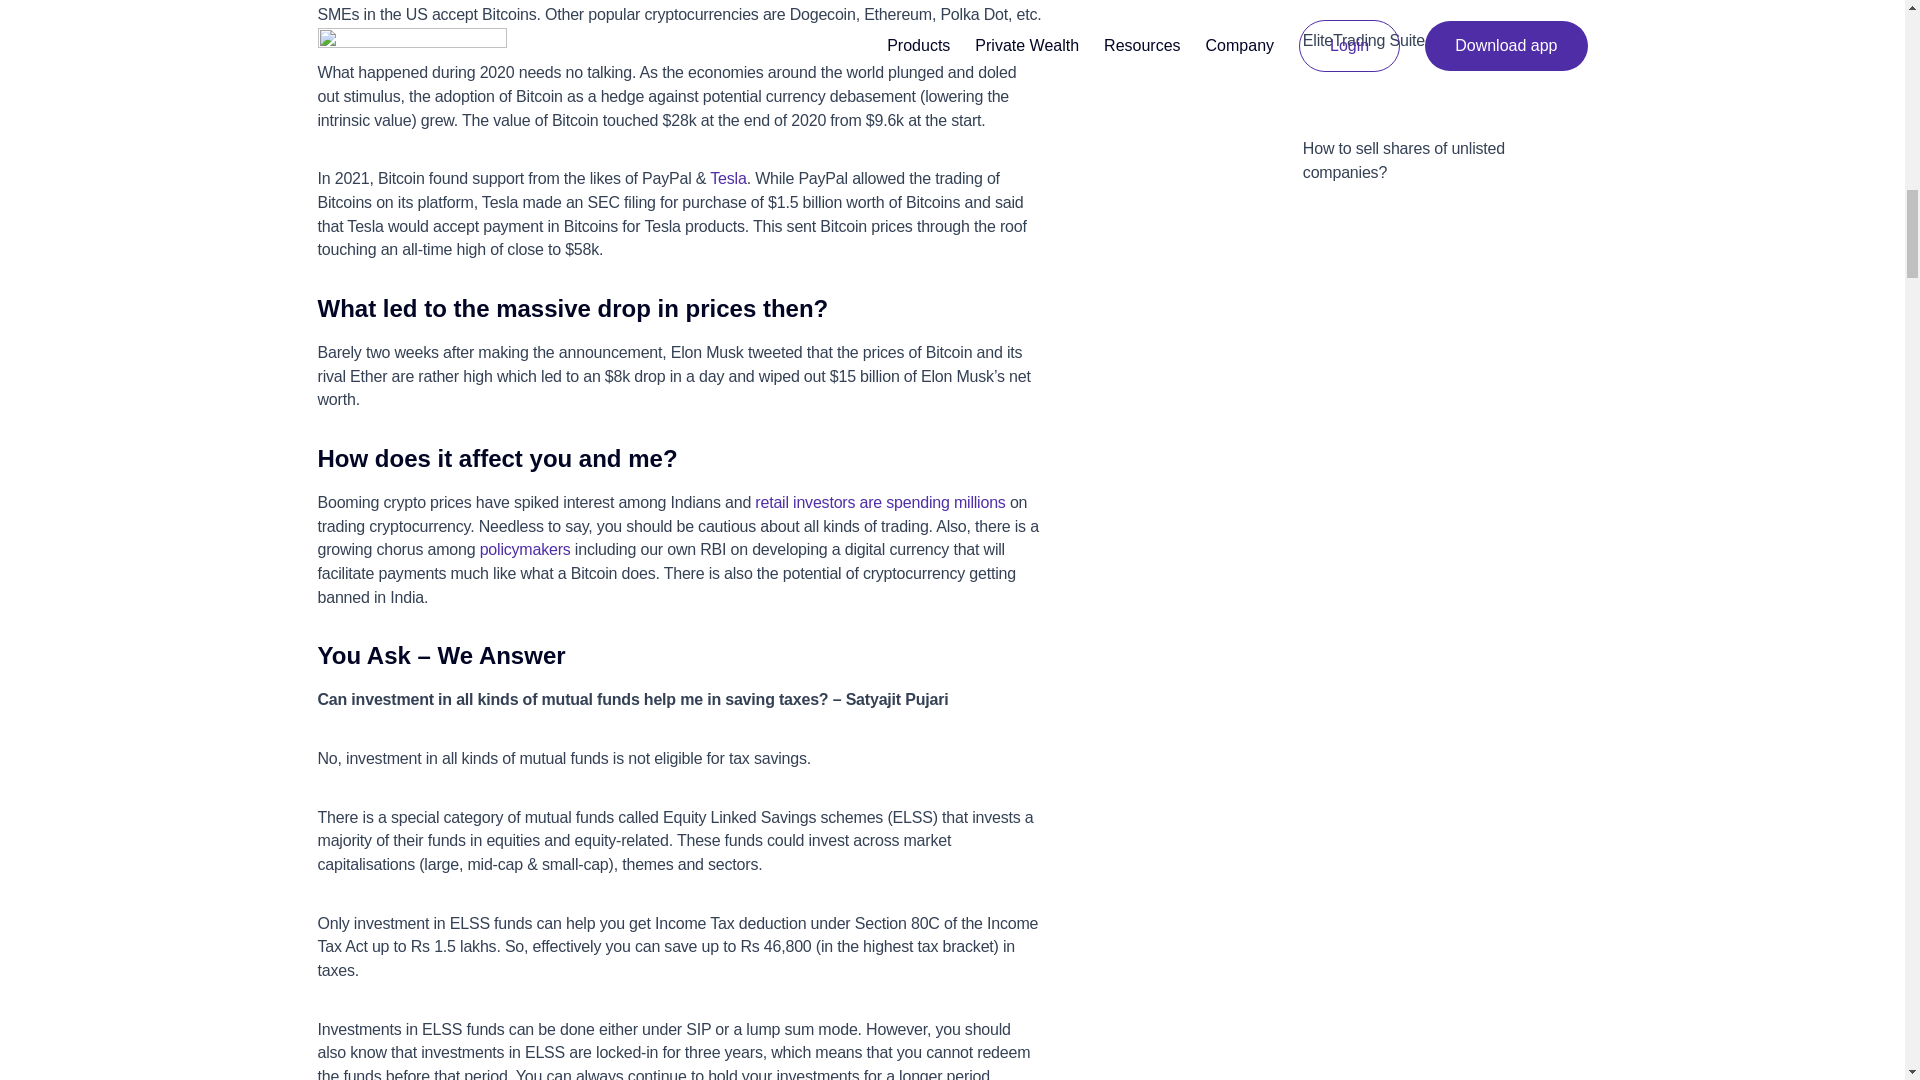  Describe the element at coordinates (879, 502) in the screenshot. I see `retail investors are spending millions` at that location.